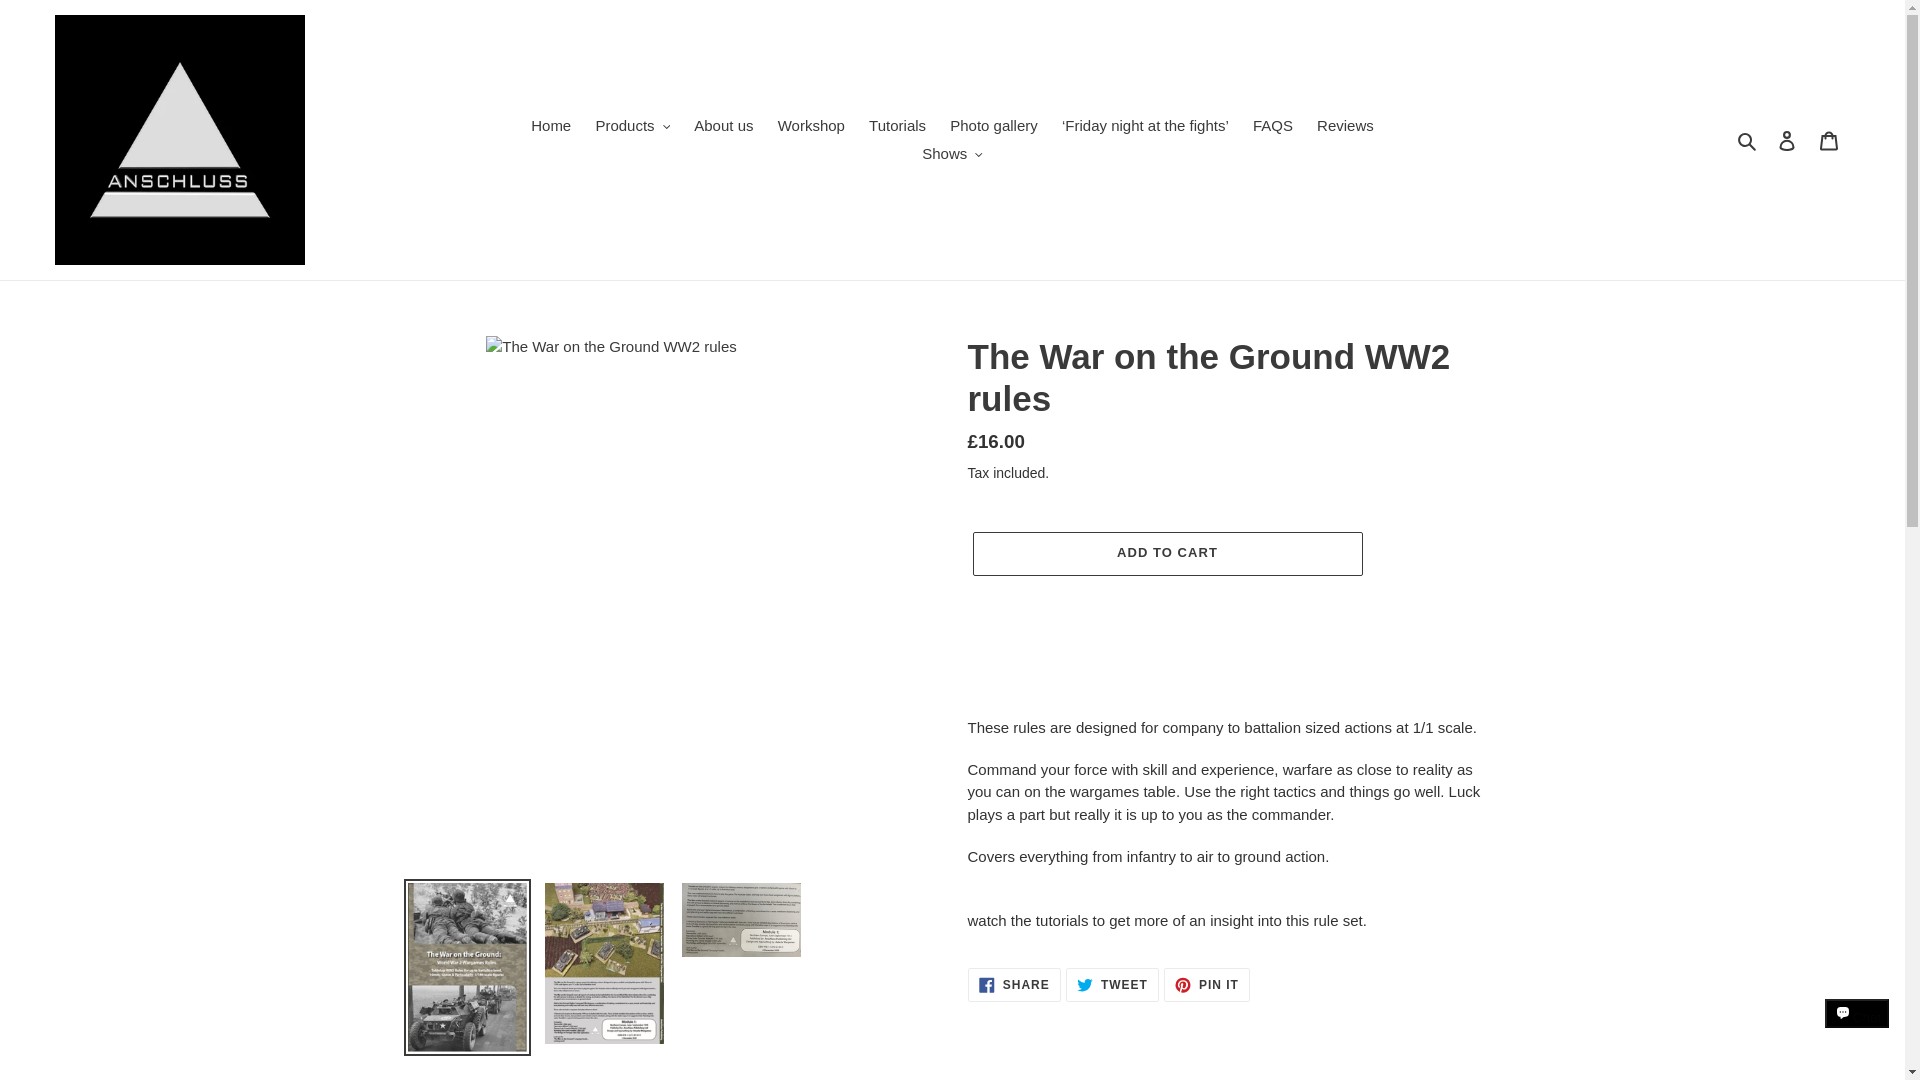 The image size is (1920, 1080). I want to click on Cart, so click(1829, 140).